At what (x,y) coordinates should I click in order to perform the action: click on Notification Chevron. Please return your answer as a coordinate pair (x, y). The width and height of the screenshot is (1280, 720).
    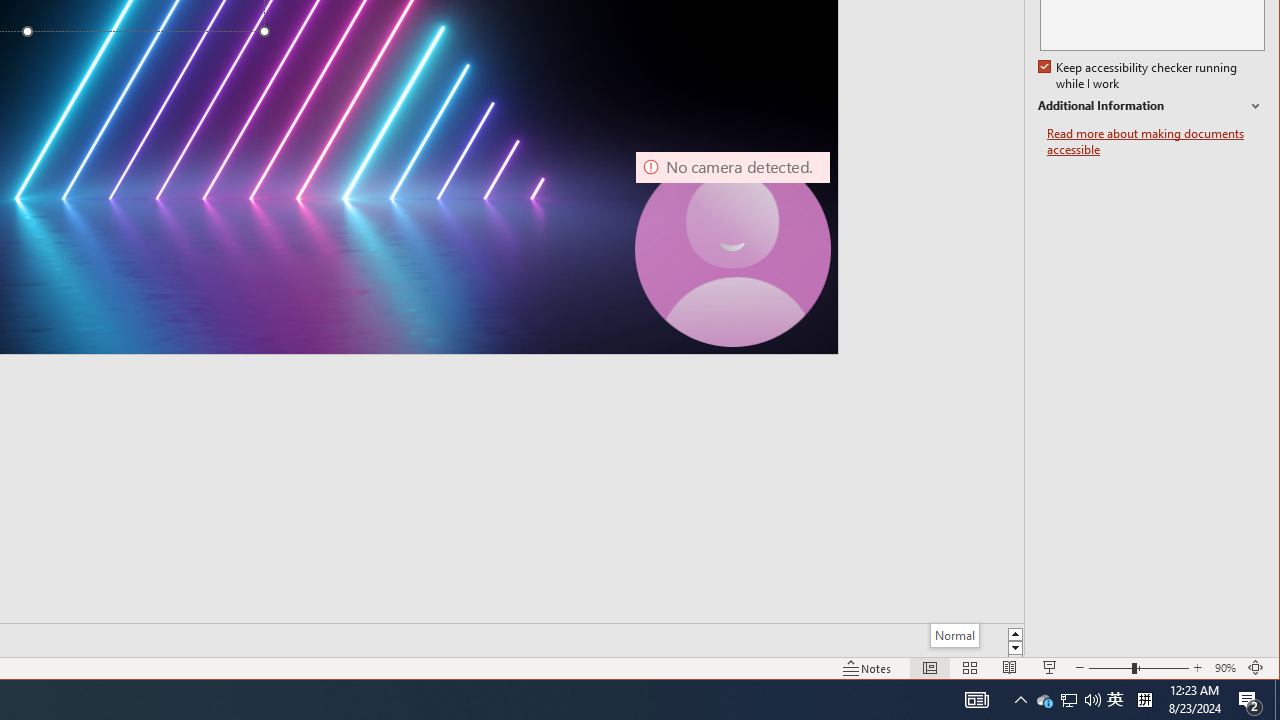
    Looking at the image, I should click on (1020, 700).